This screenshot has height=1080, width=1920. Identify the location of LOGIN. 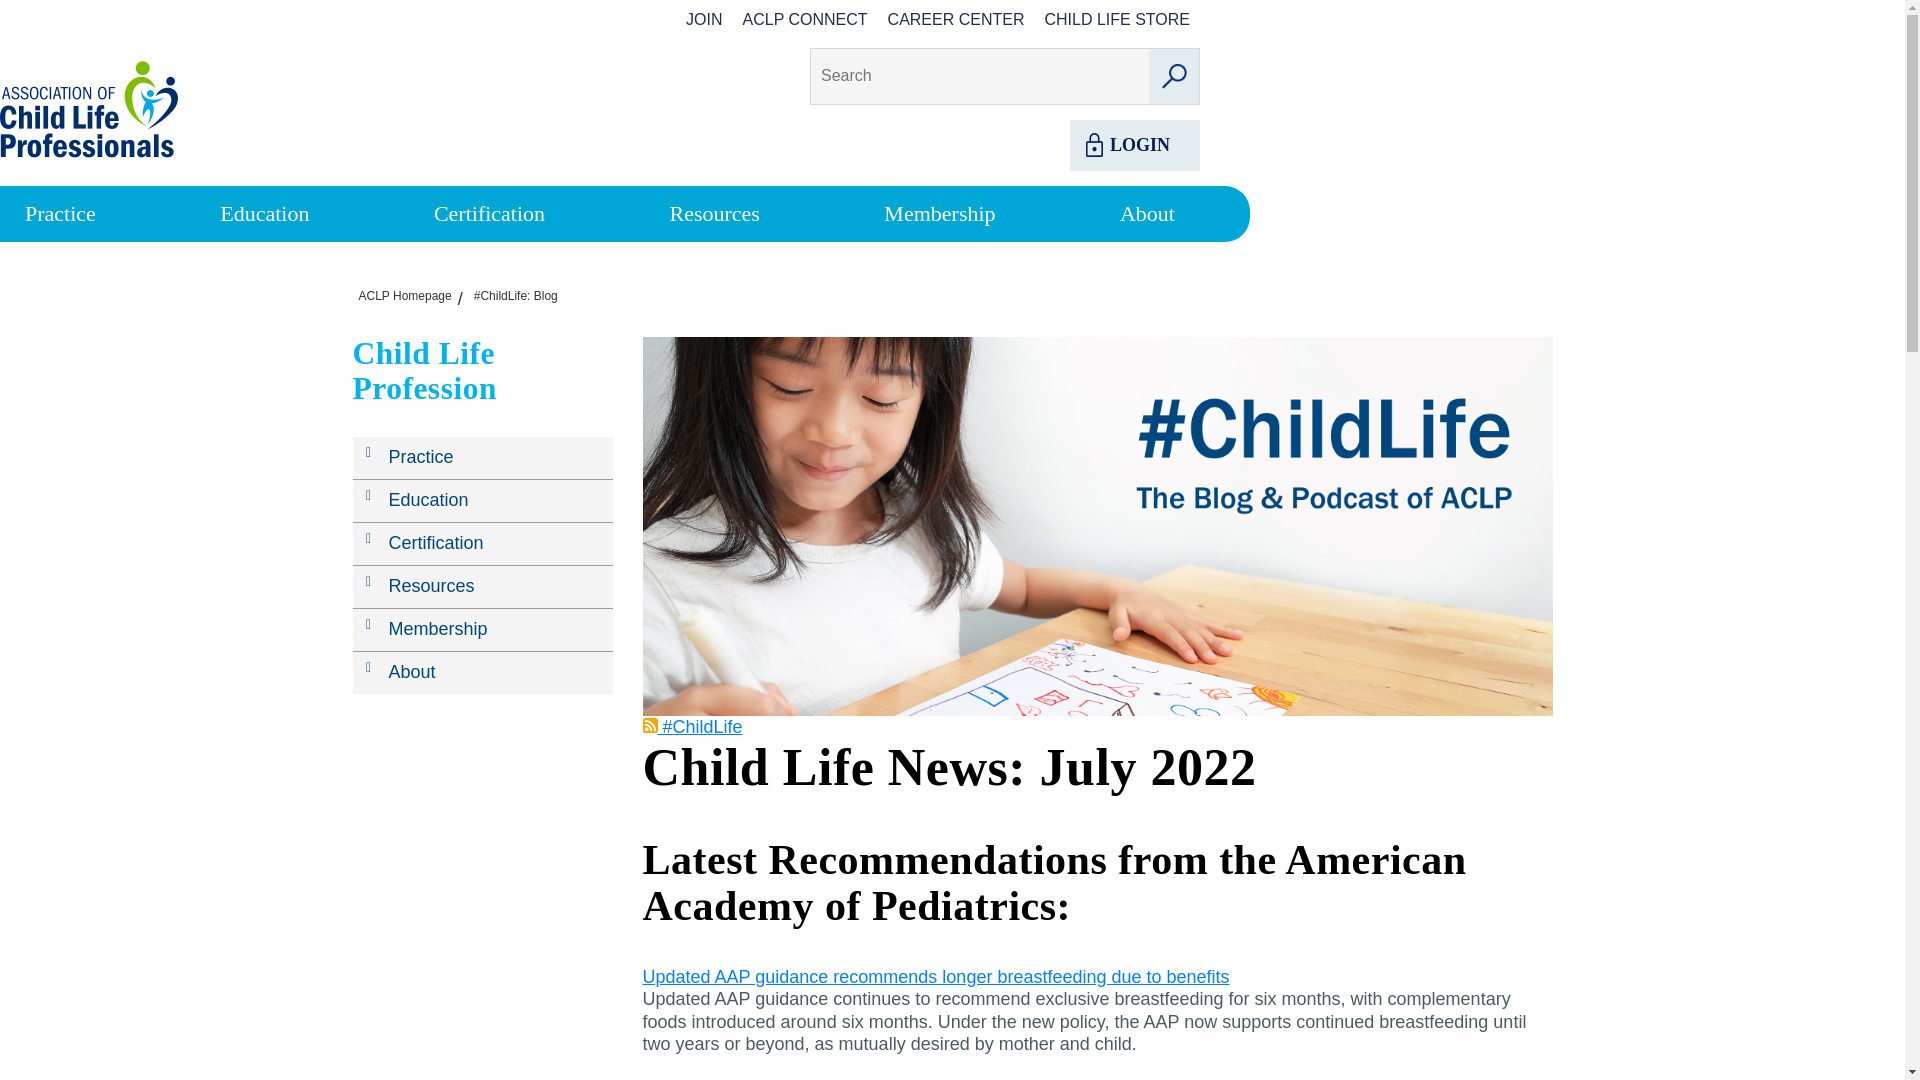
(1134, 144).